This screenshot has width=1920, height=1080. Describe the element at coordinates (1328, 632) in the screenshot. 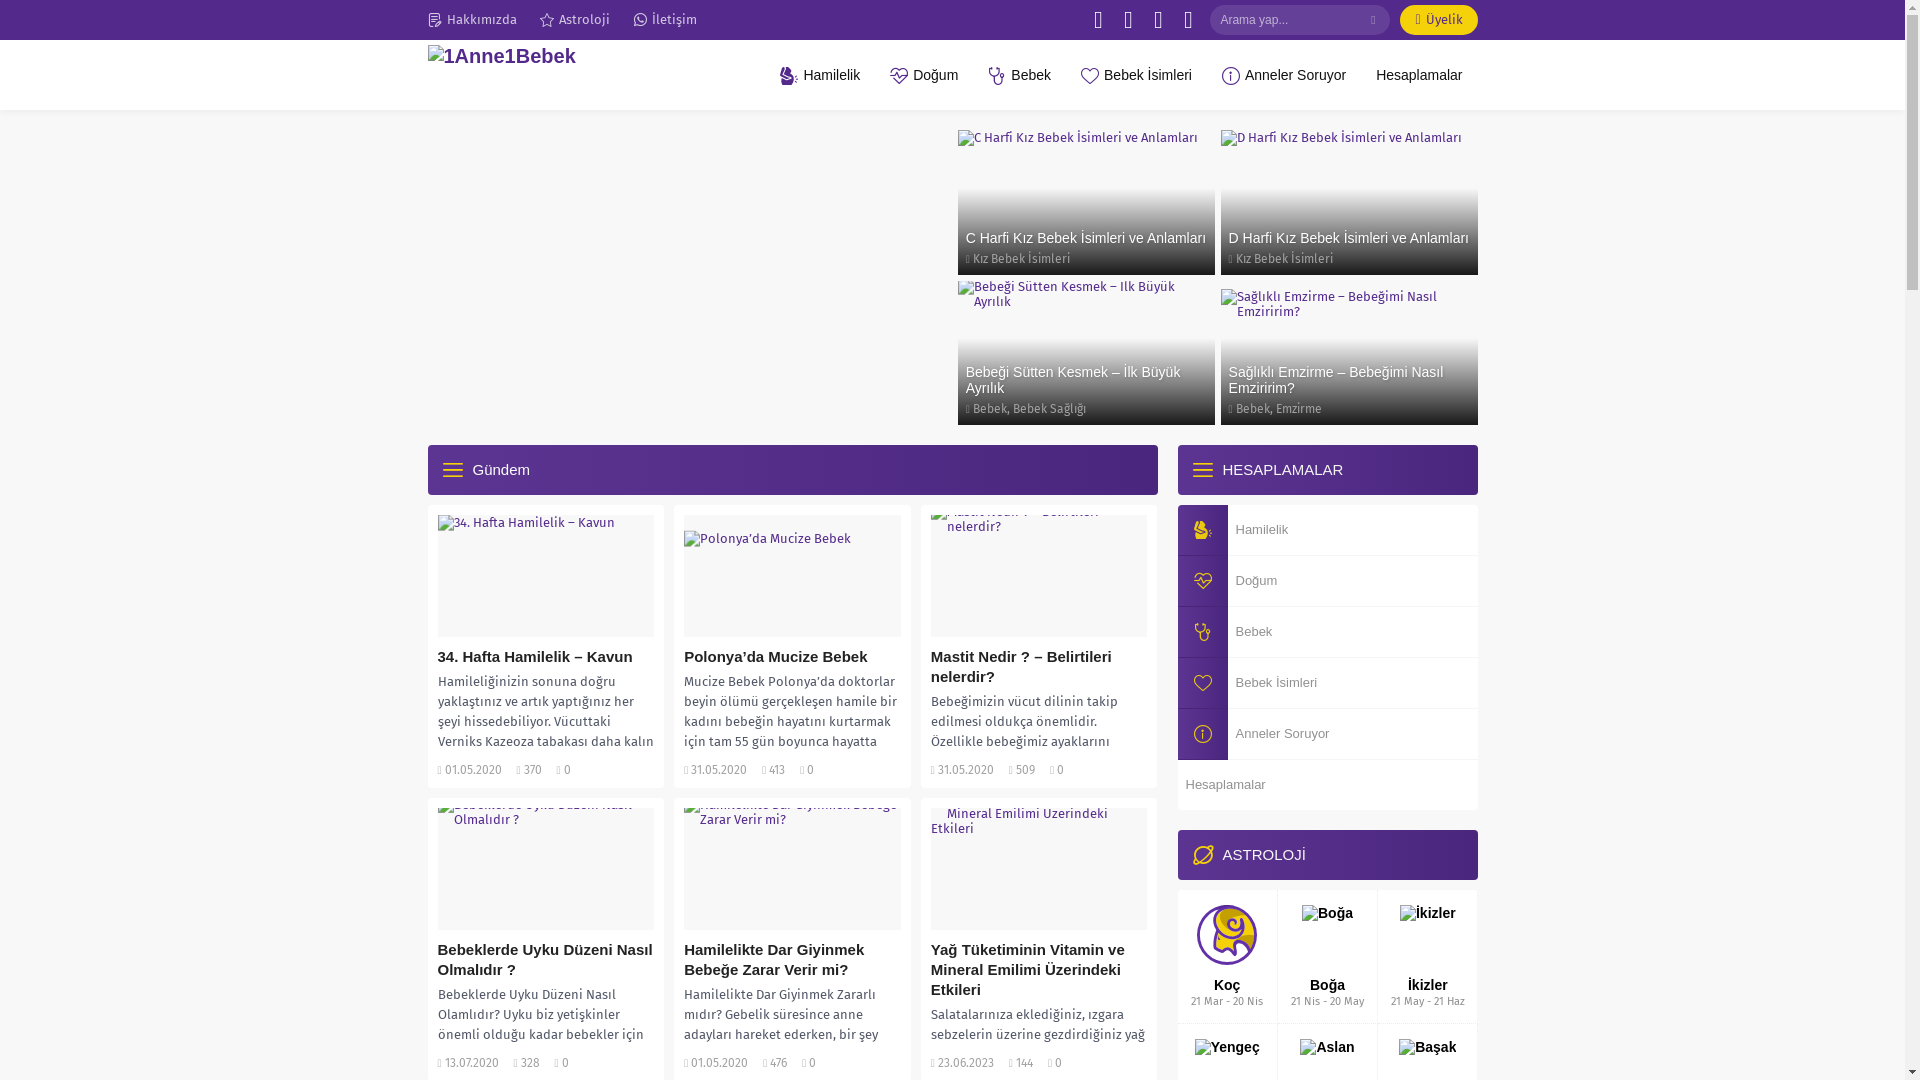

I see `Bebek` at that location.